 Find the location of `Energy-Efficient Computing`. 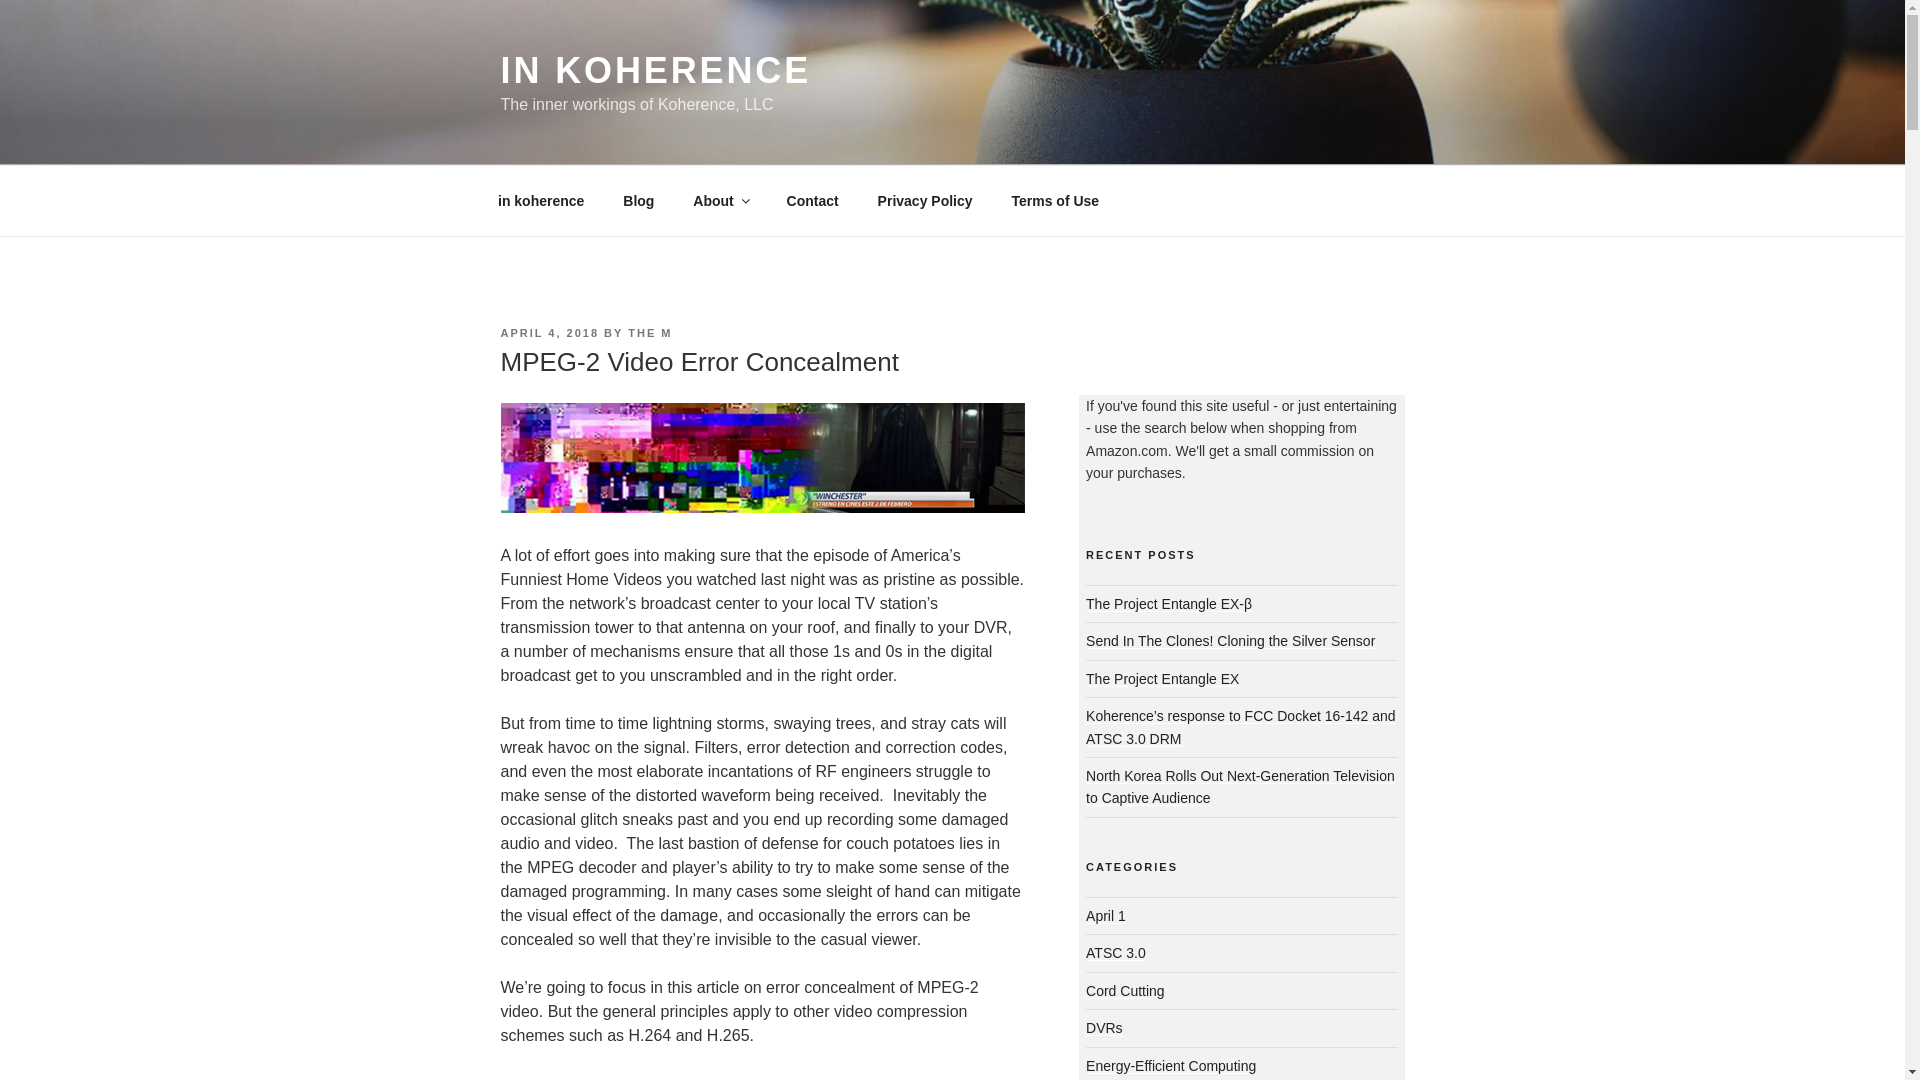

Energy-Efficient Computing is located at coordinates (1170, 1066).